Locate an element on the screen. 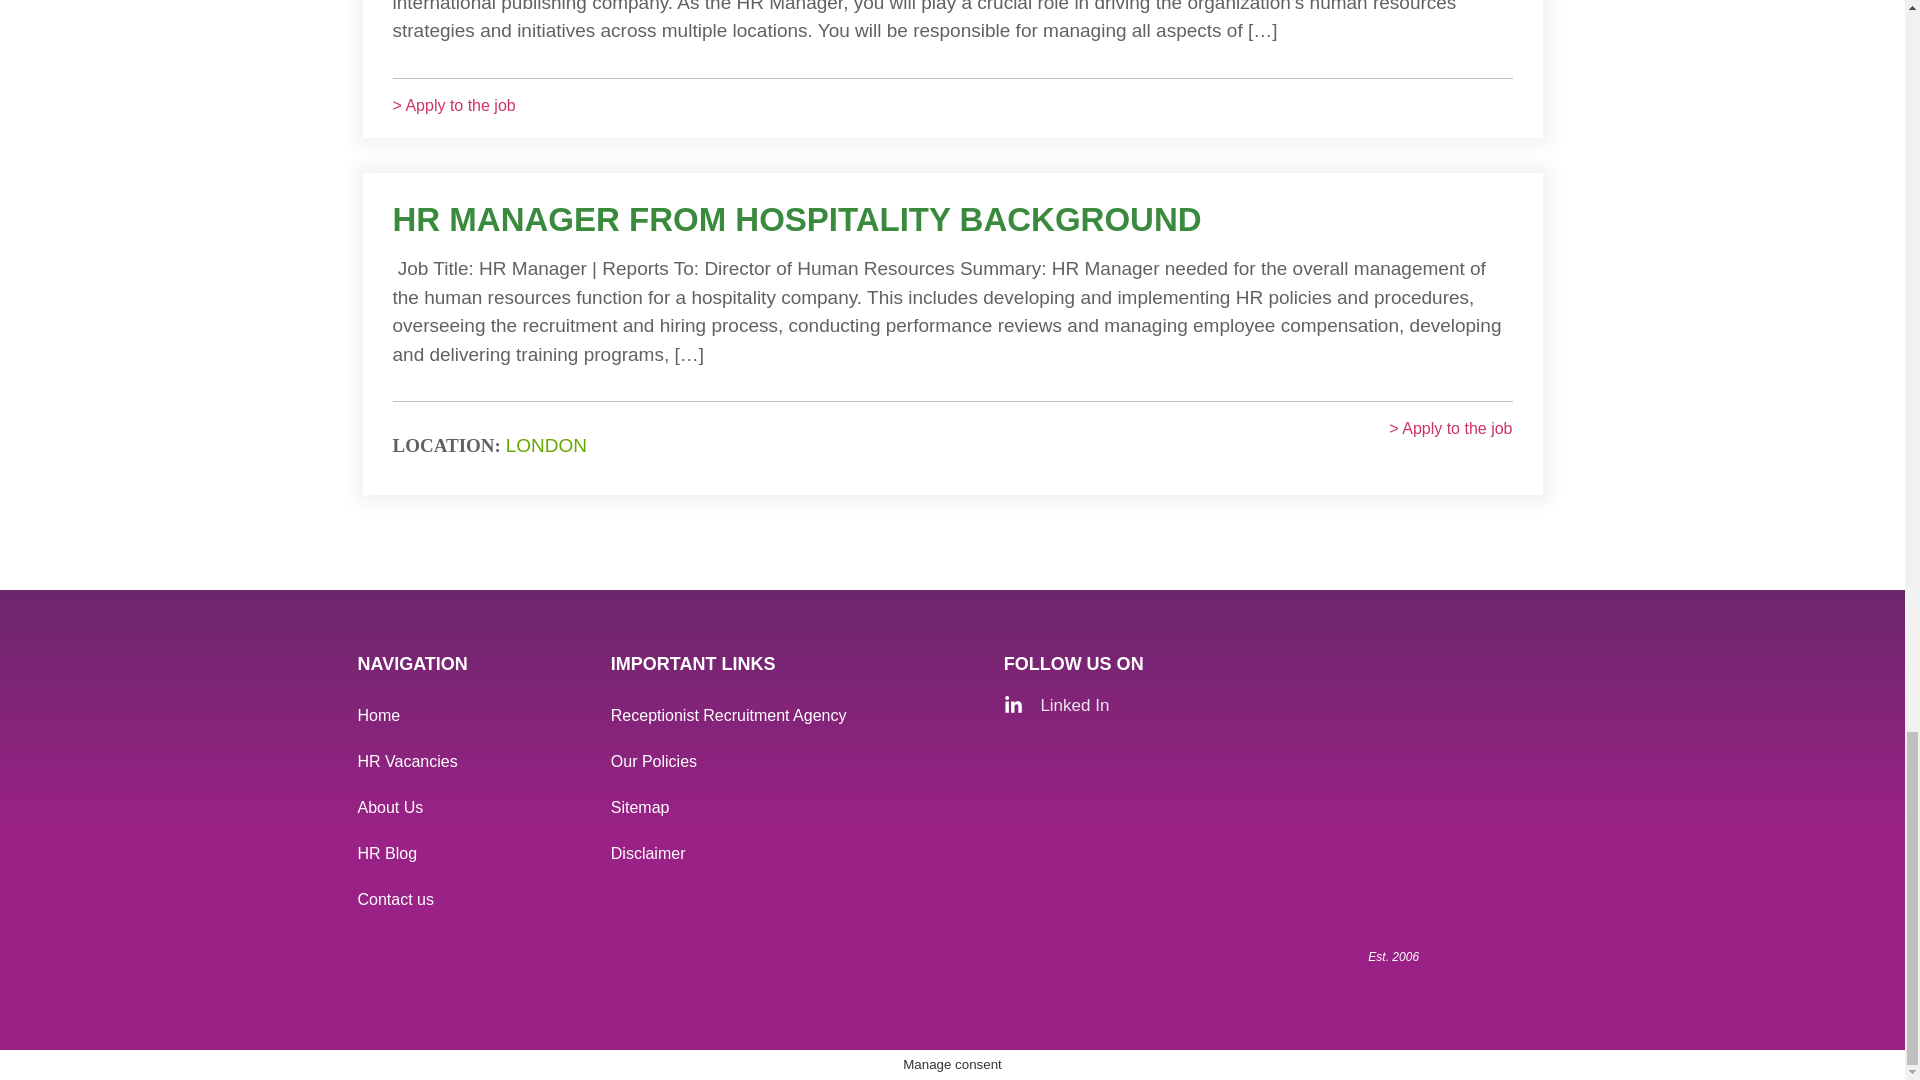  Home is located at coordinates (474, 716).